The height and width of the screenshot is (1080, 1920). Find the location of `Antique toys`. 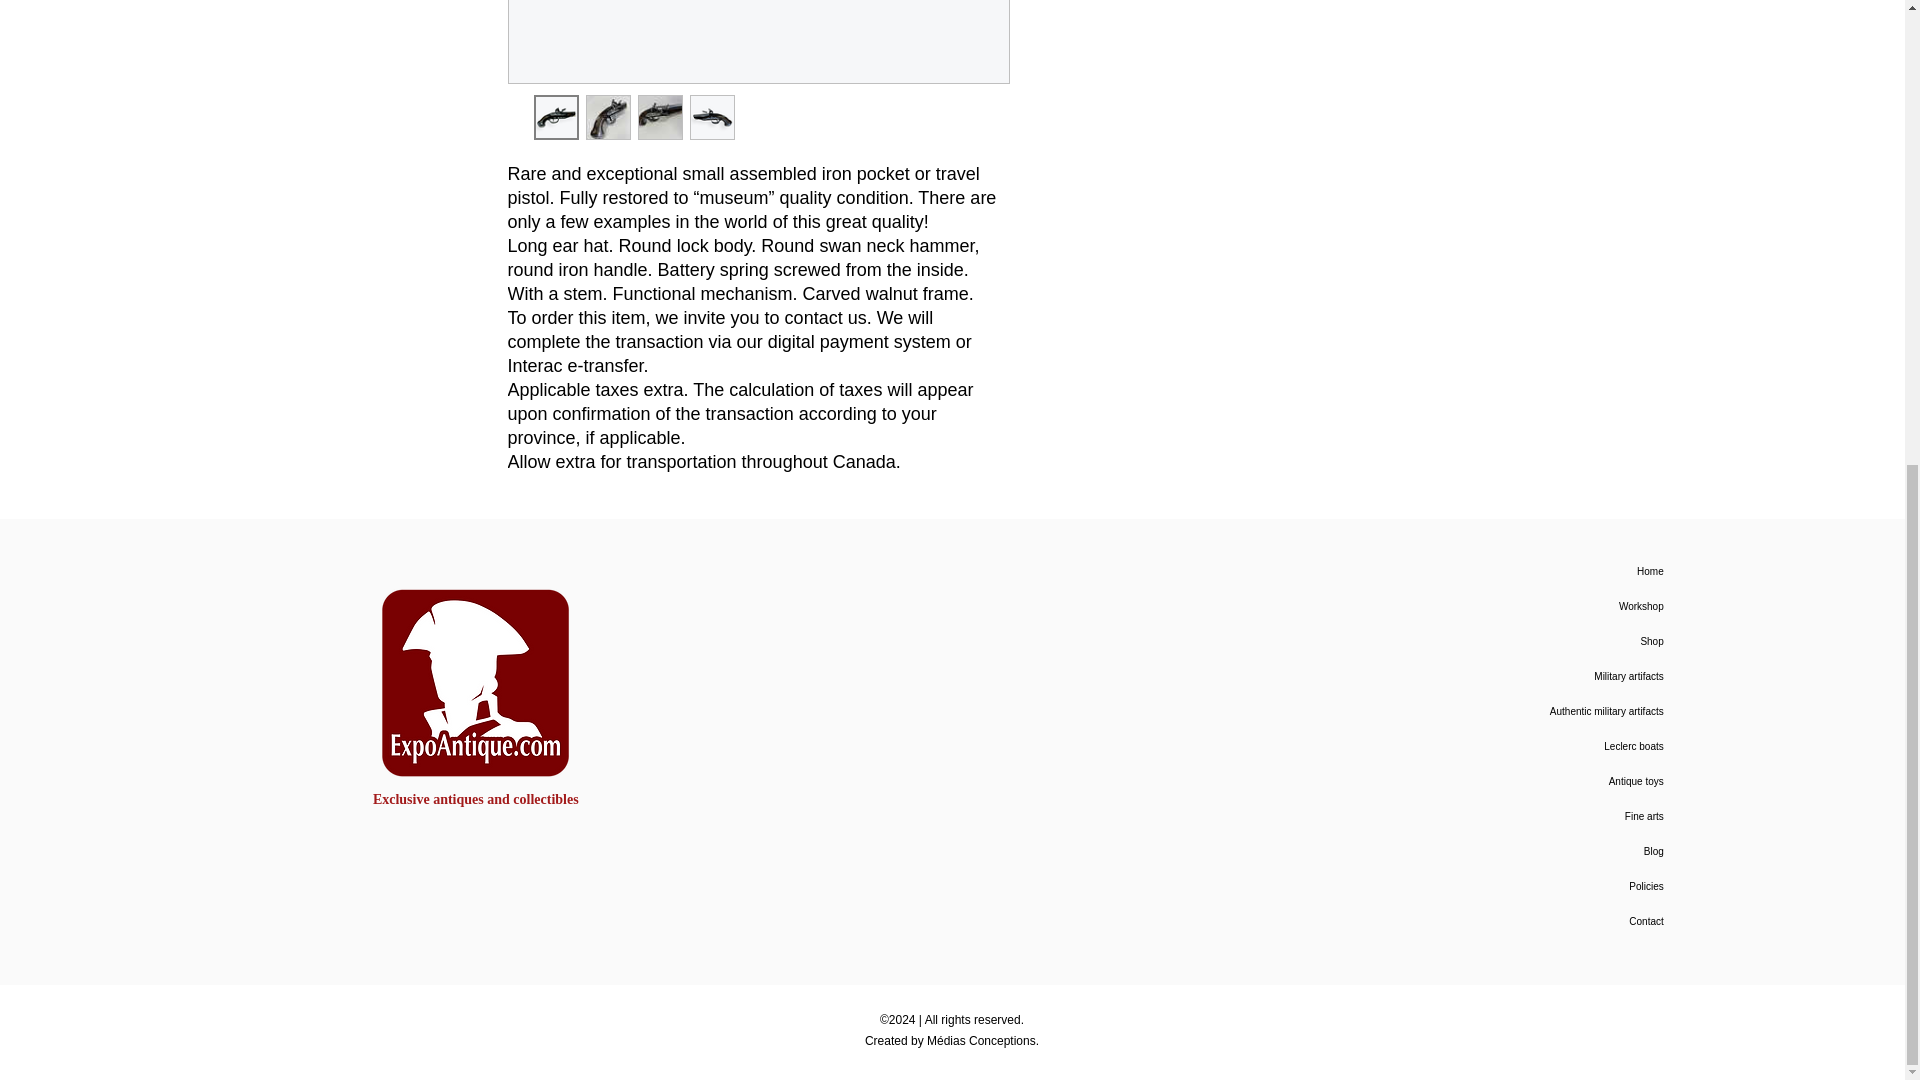

Antique toys is located at coordinates (1510, 781).